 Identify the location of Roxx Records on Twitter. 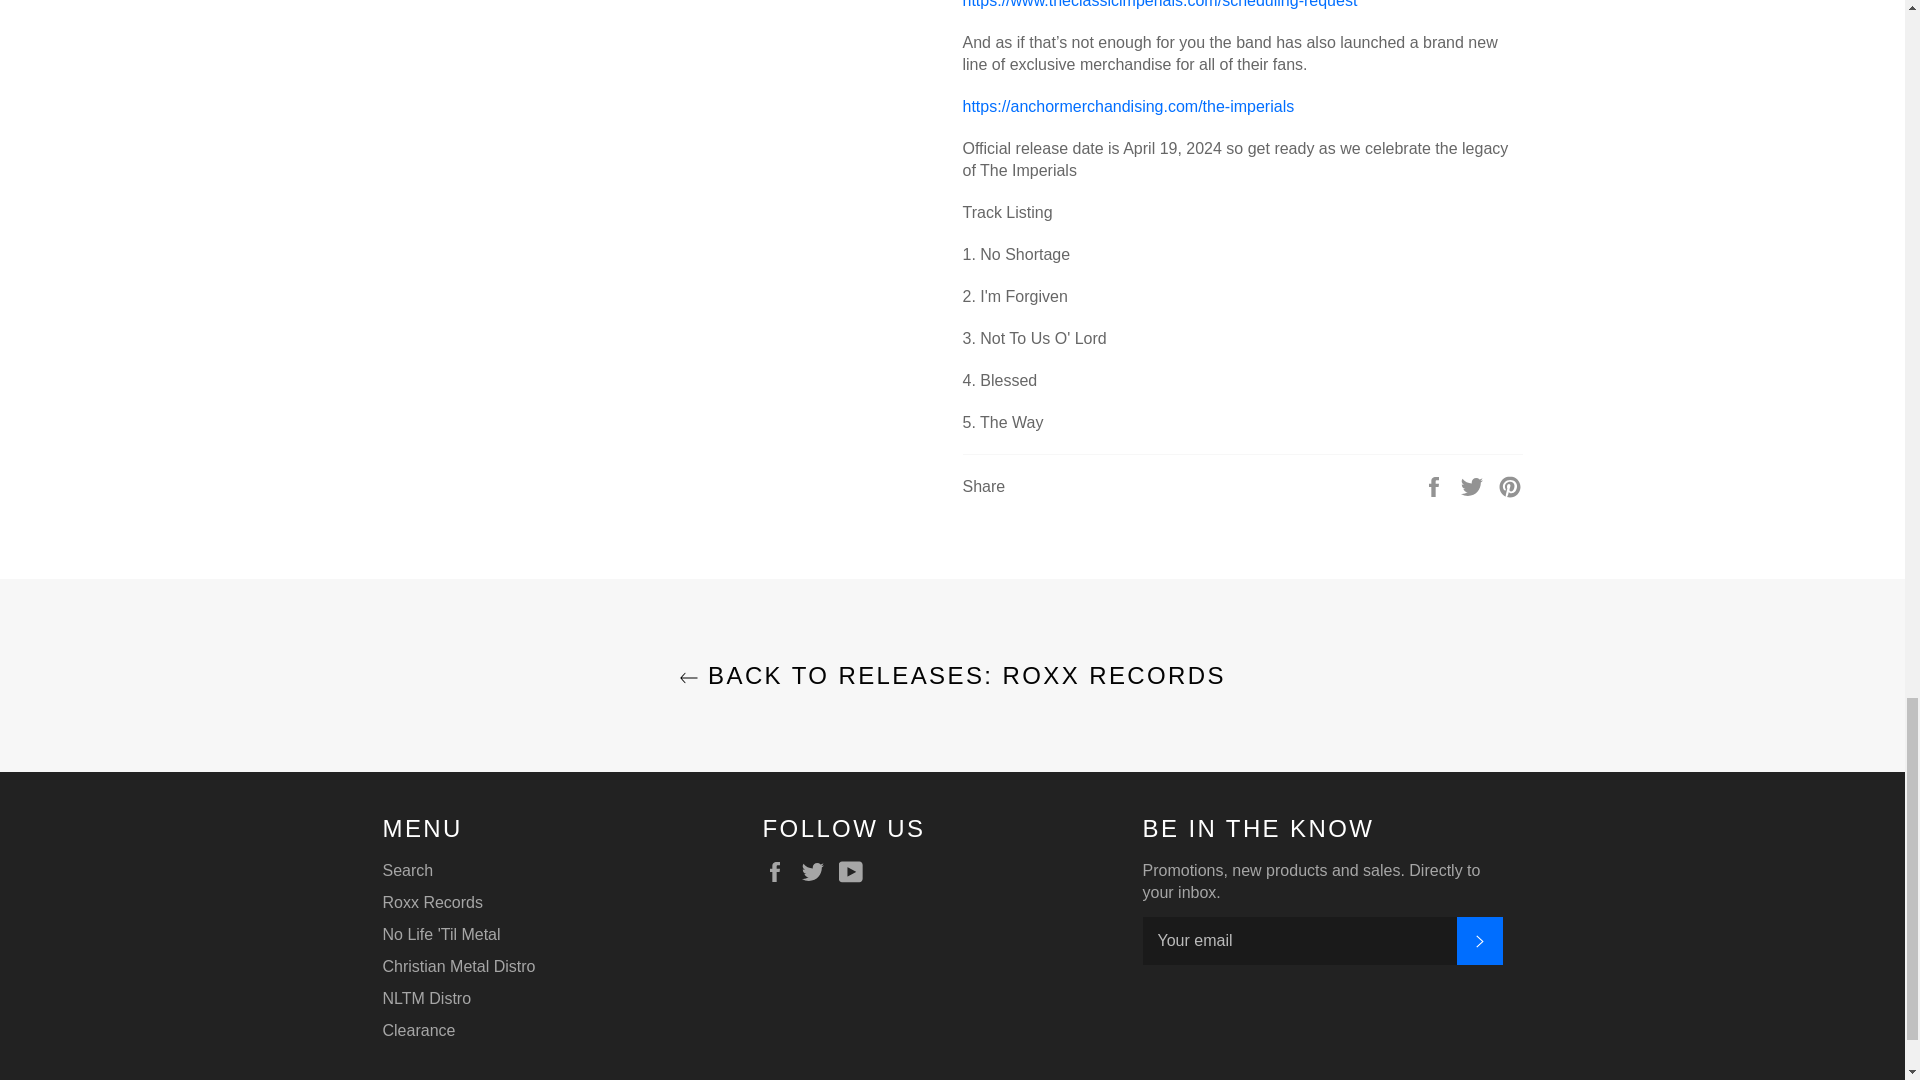
(818, 872).